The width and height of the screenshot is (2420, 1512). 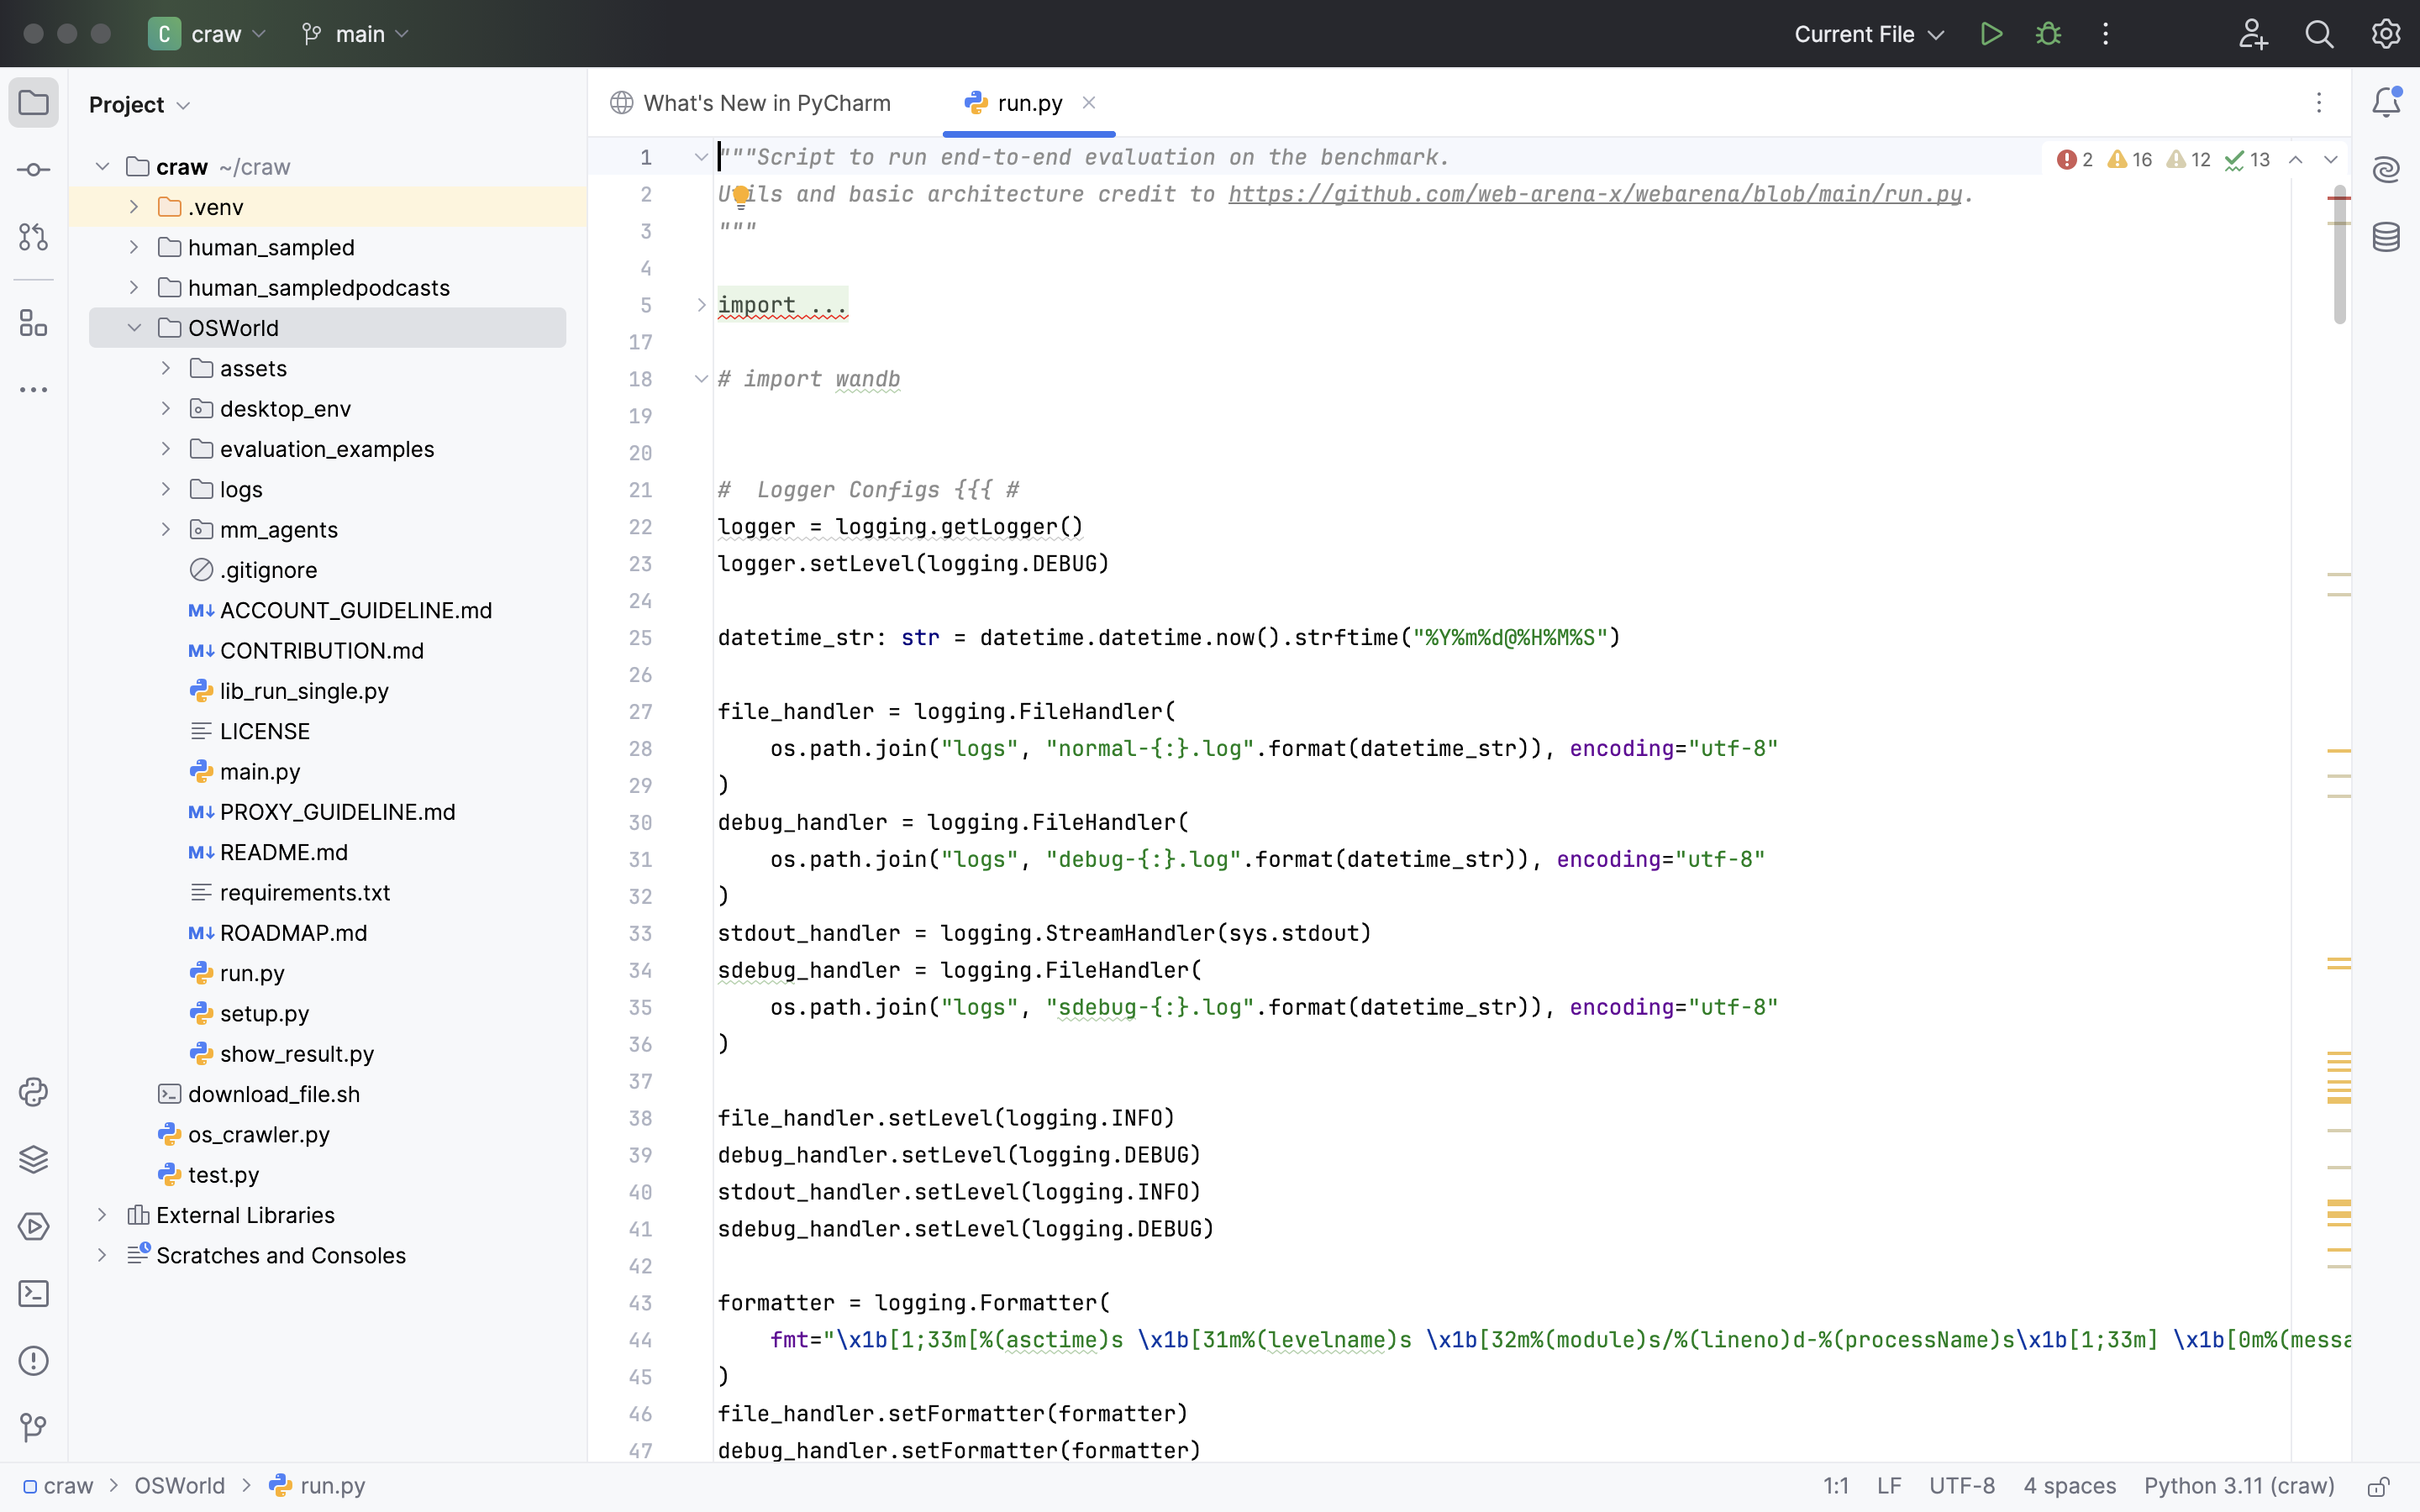 I want to click on 0, so click(x=766, y=103).